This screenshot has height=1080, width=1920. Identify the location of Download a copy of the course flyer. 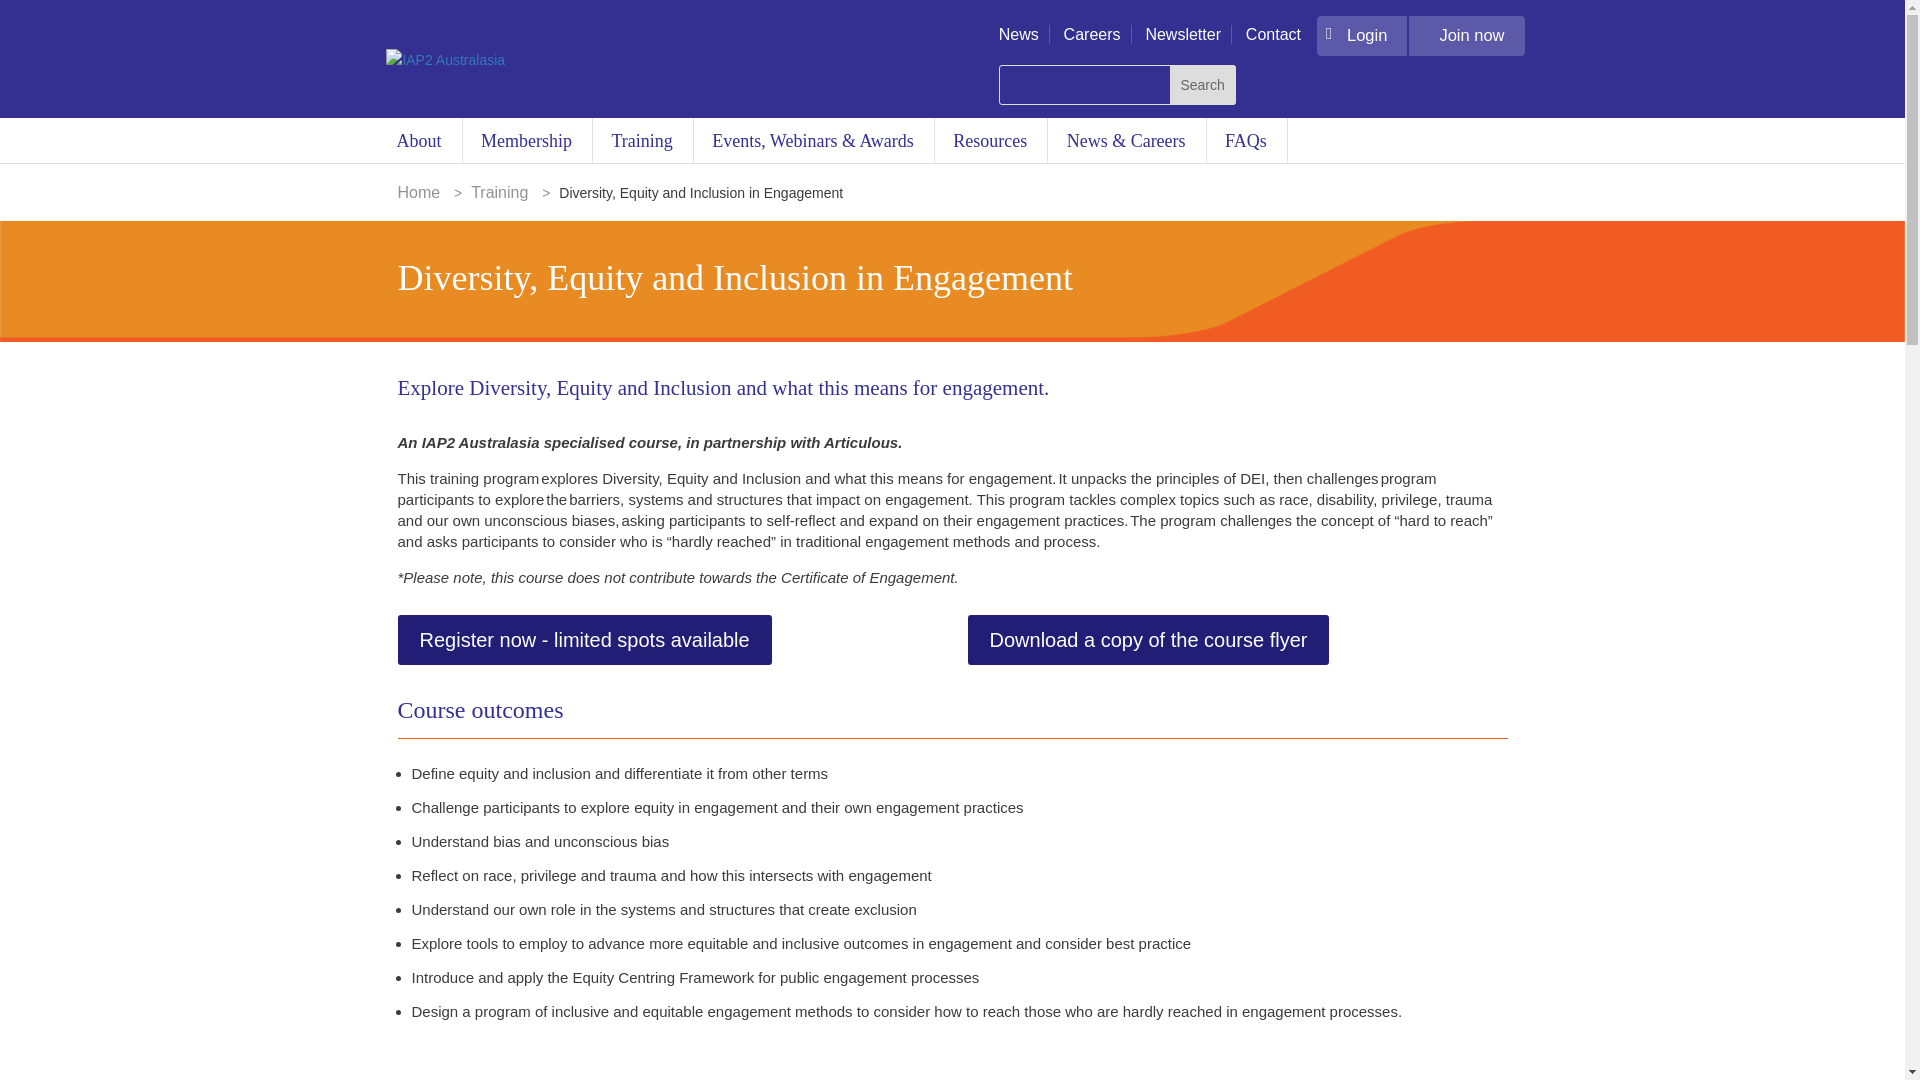
(1149, 640).